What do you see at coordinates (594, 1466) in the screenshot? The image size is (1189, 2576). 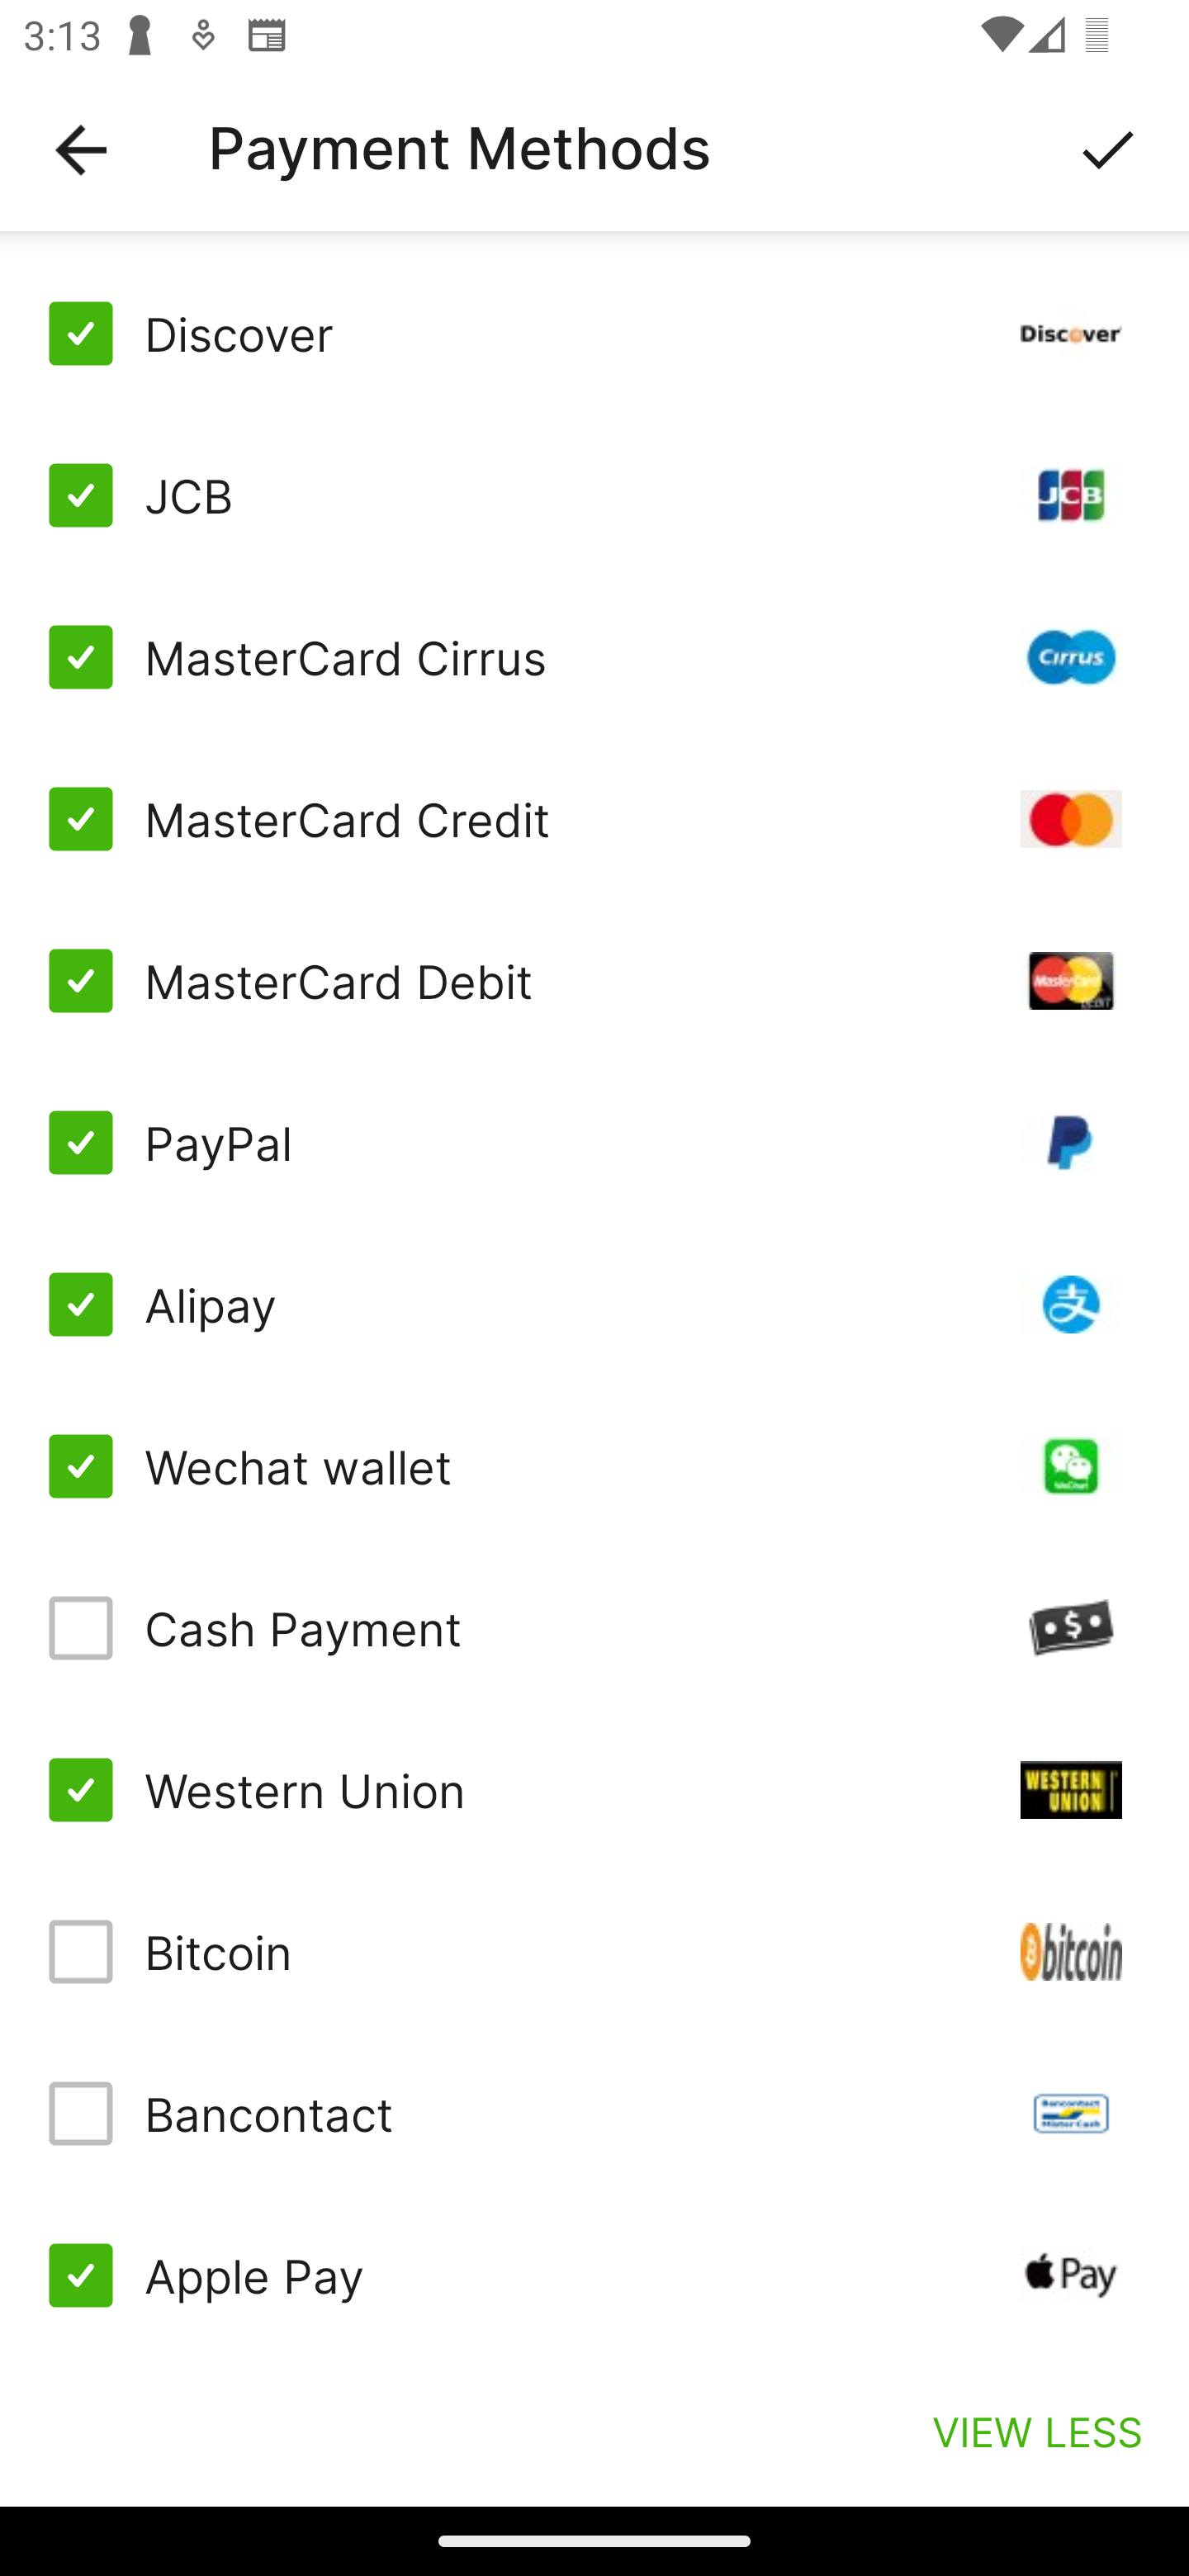 I see `Wechat wallet` at bounding box center [594, 1466].